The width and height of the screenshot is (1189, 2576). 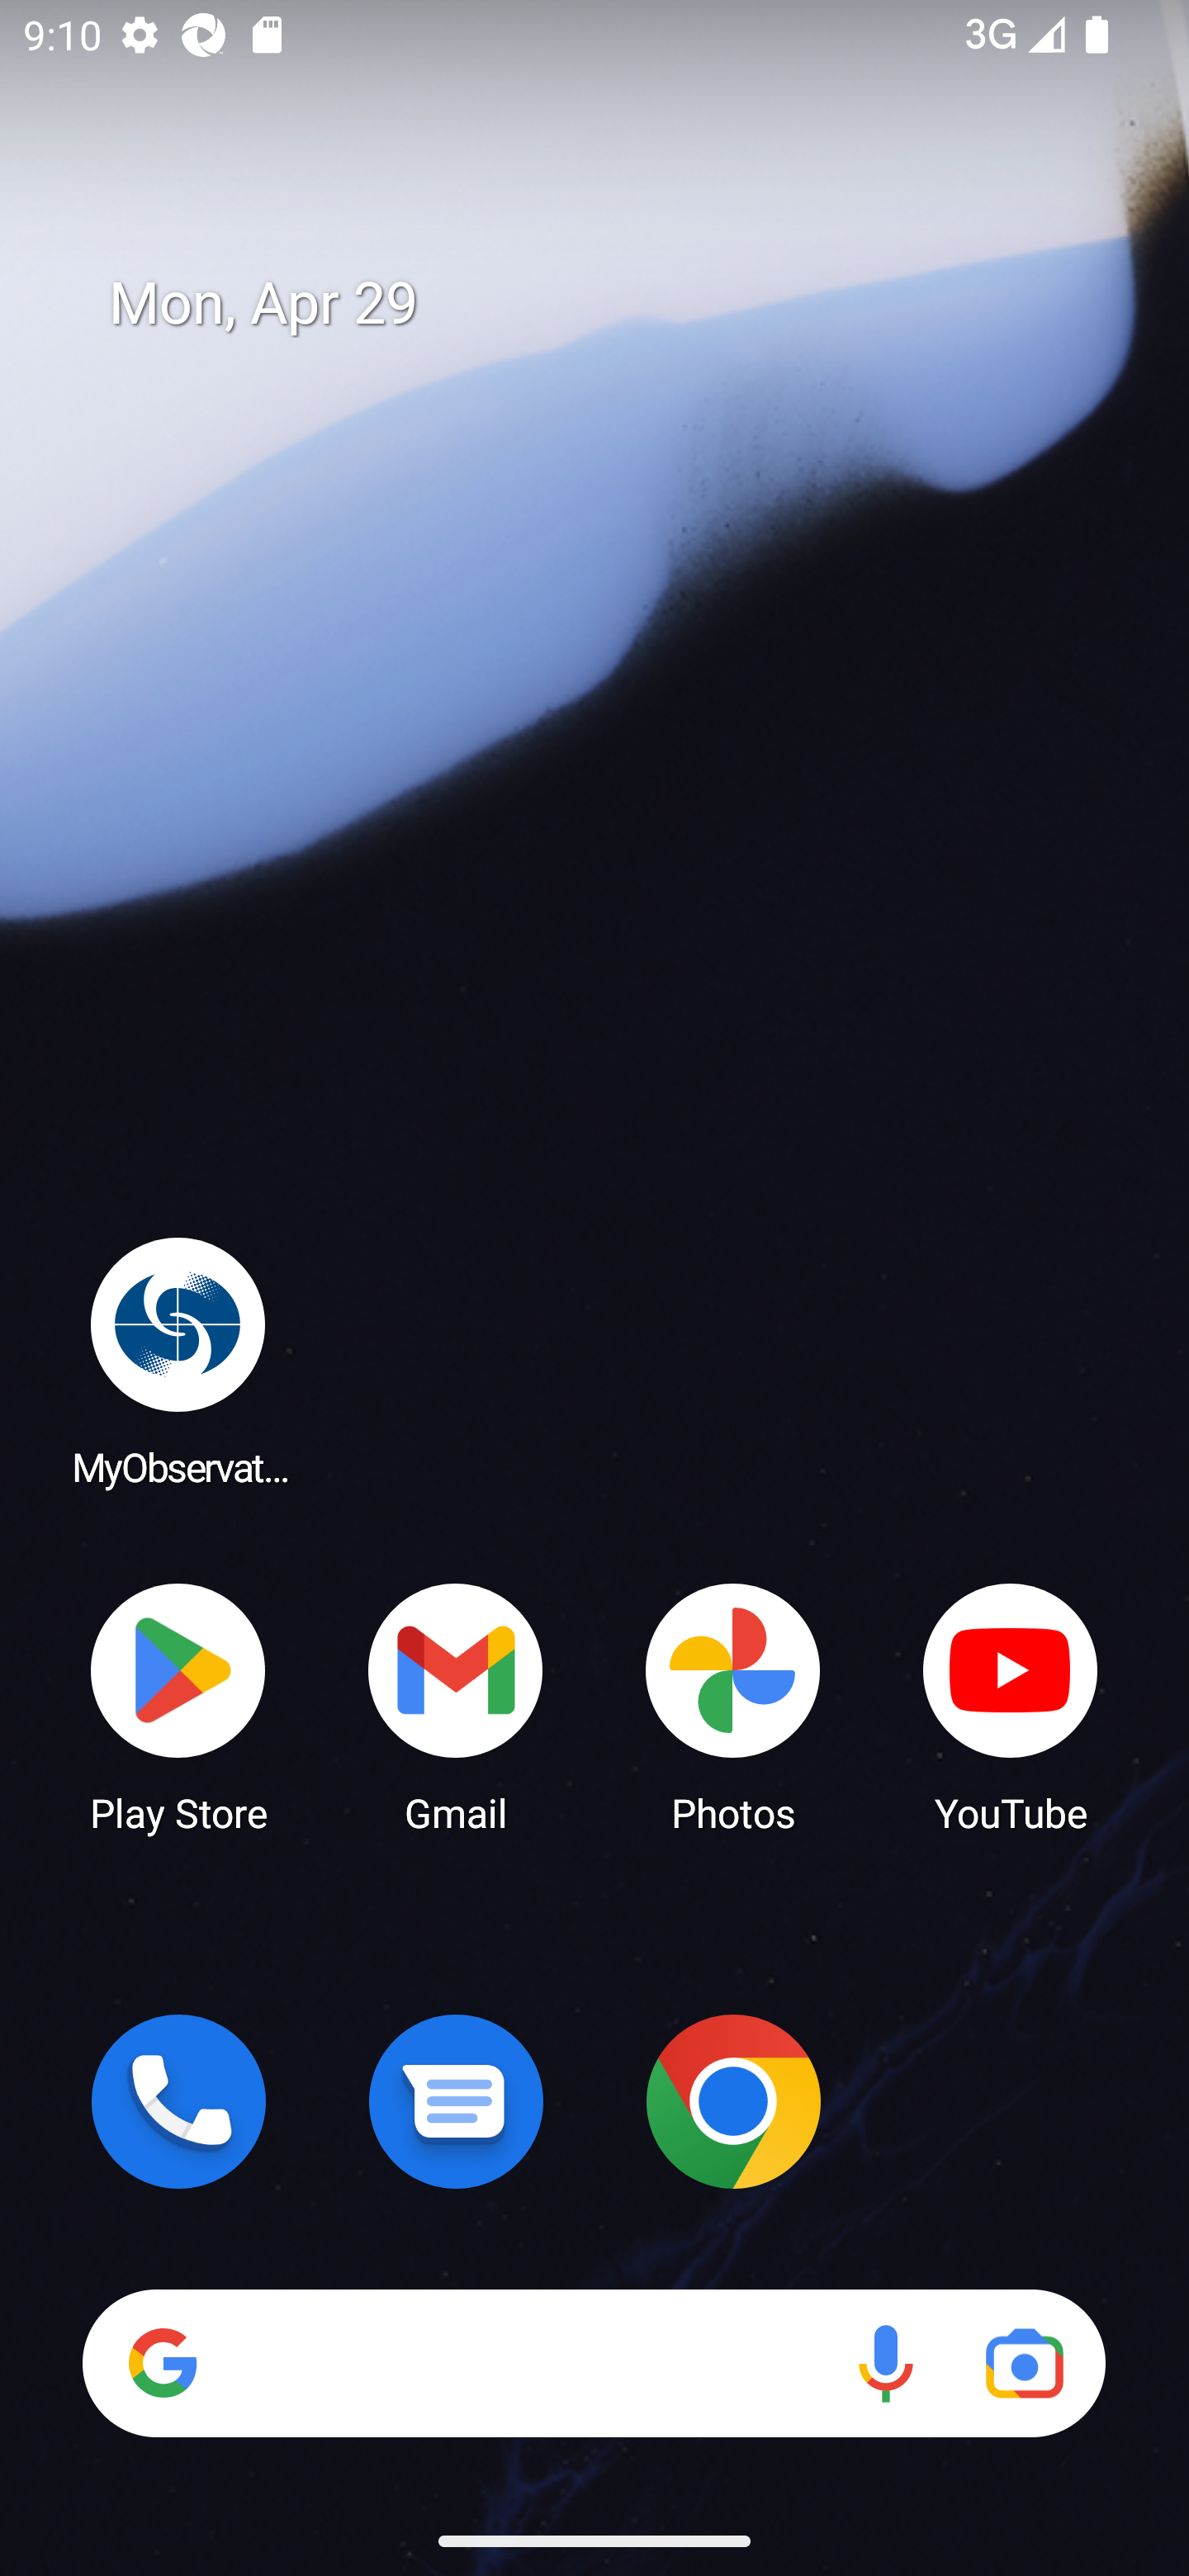 I want to click on Voice search, so click(x=885, y=2363).